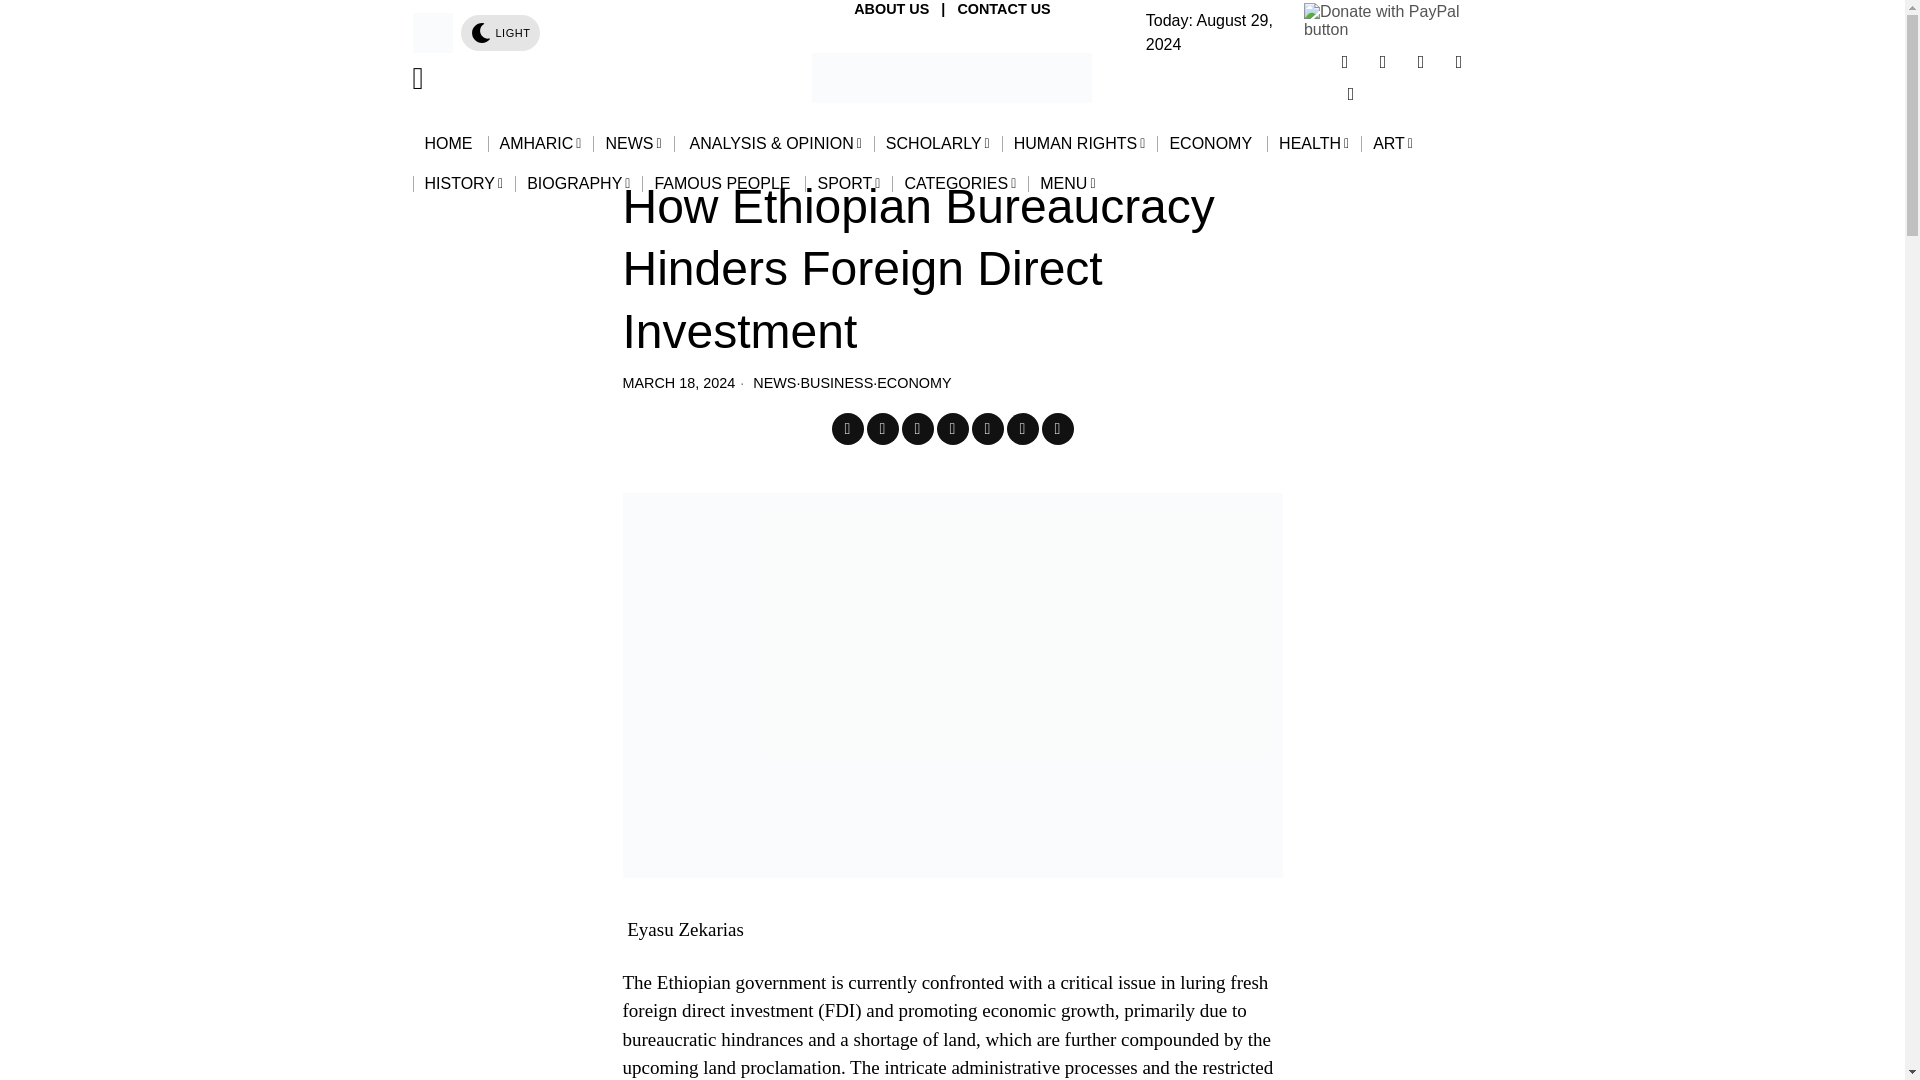  I want to click on 18 Mar, 2024 09:33:01, so click(678, 382).